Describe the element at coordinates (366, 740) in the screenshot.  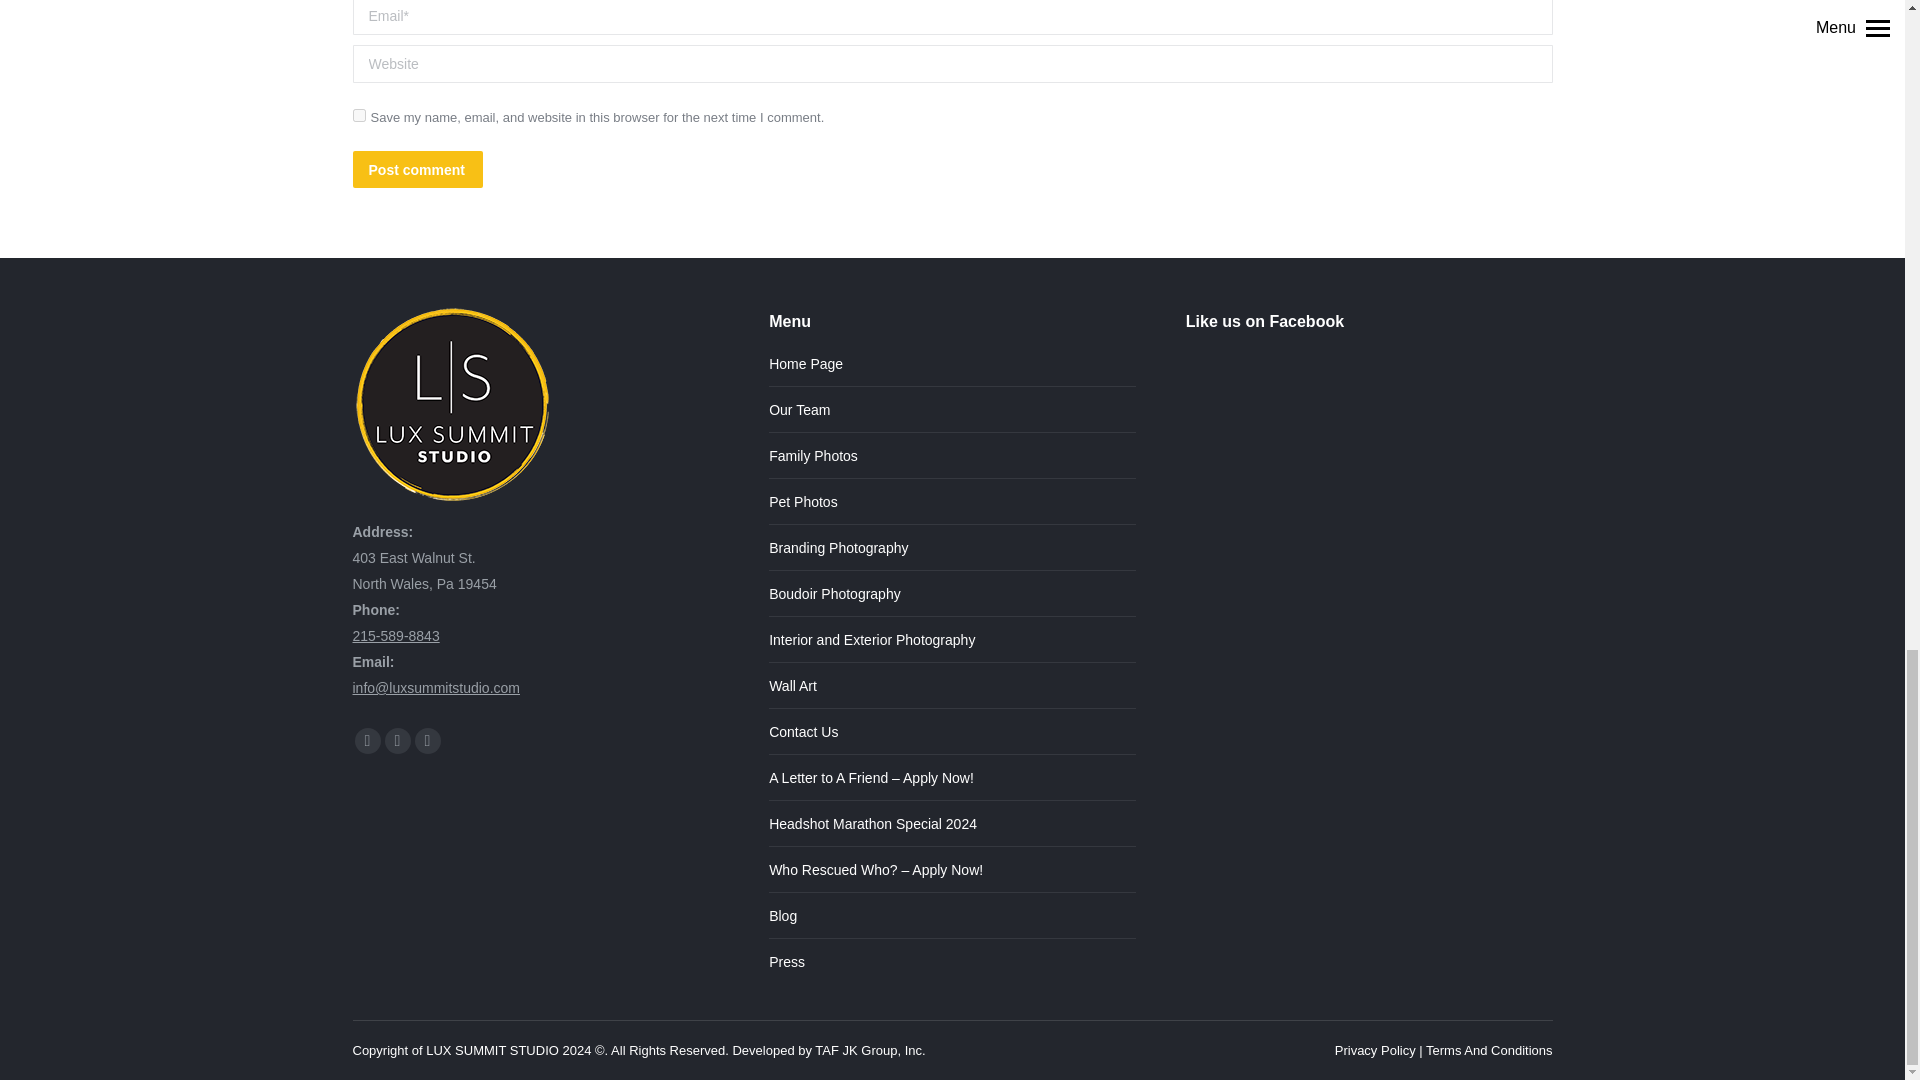
I see `Facebook page opens in new window` at that location.